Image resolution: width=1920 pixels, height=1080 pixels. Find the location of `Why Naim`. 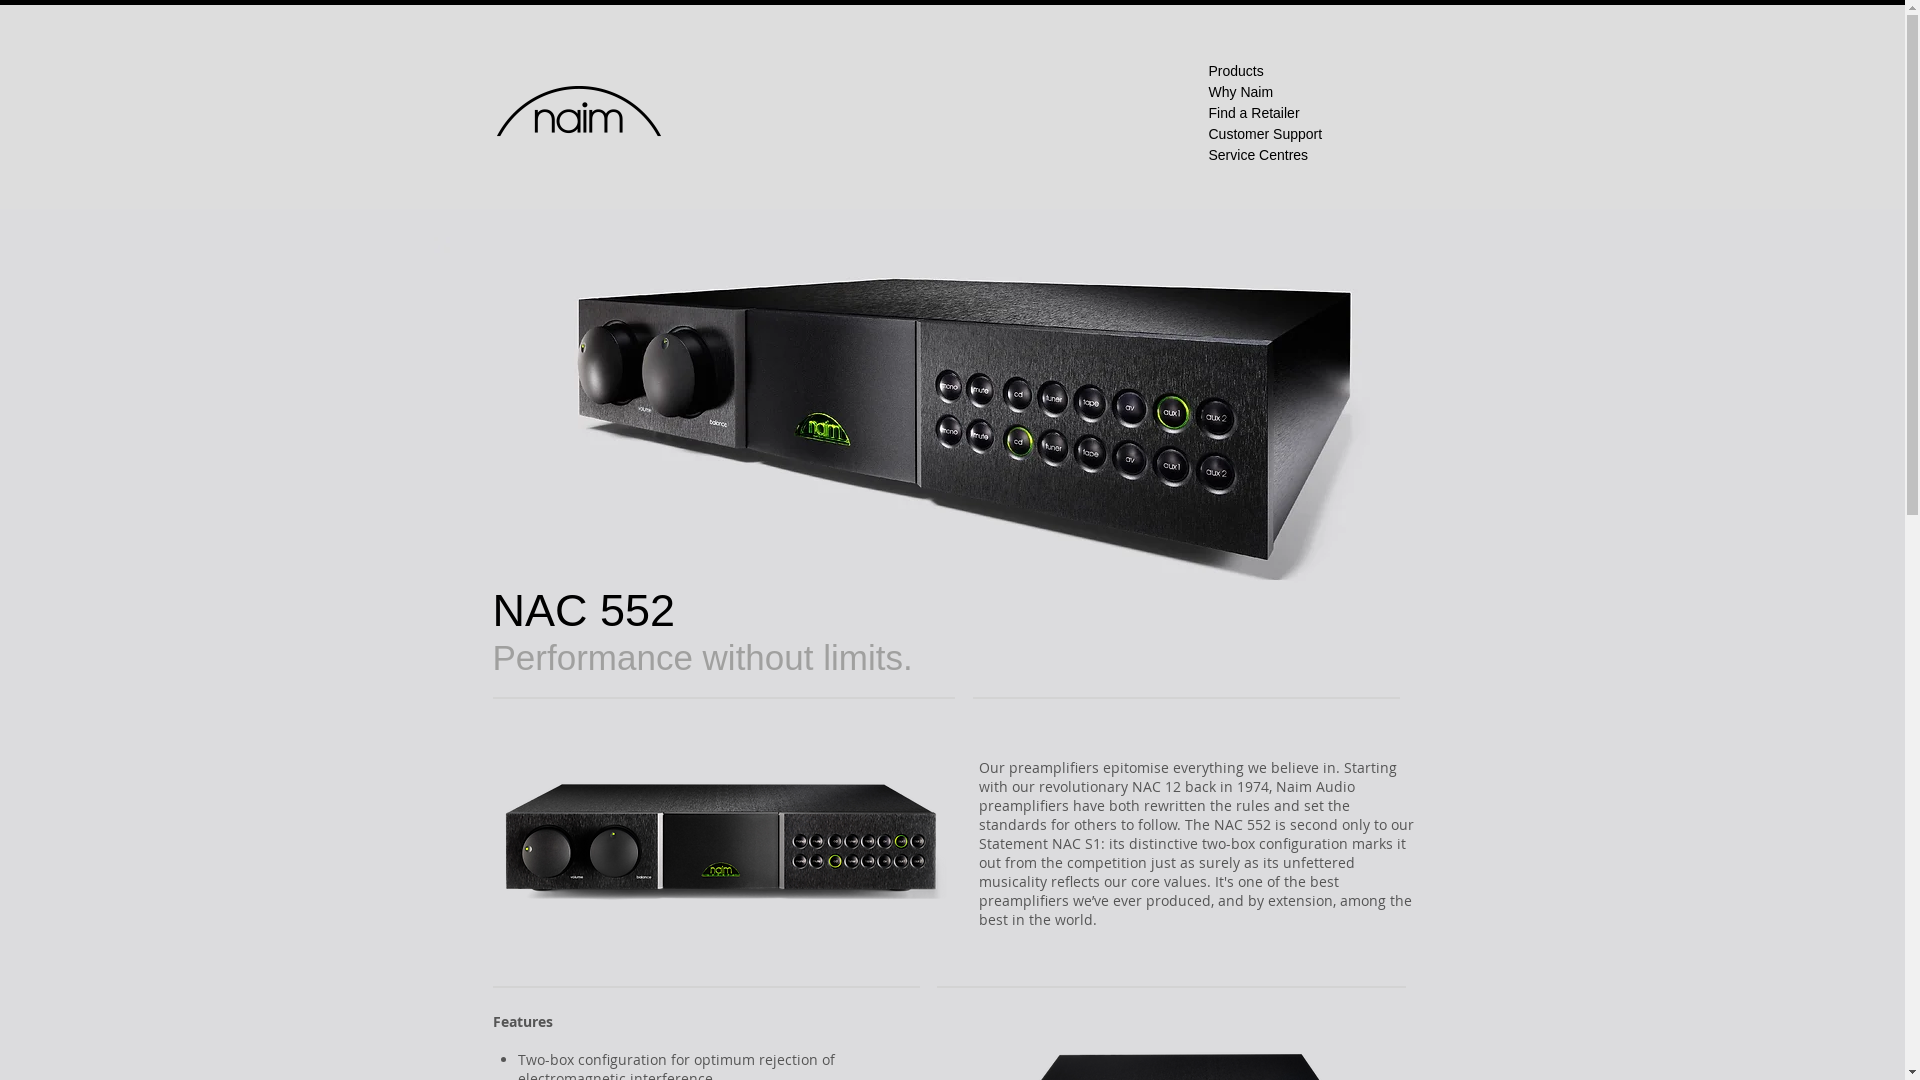

Why Naim is located at coordinates (1240, 92).